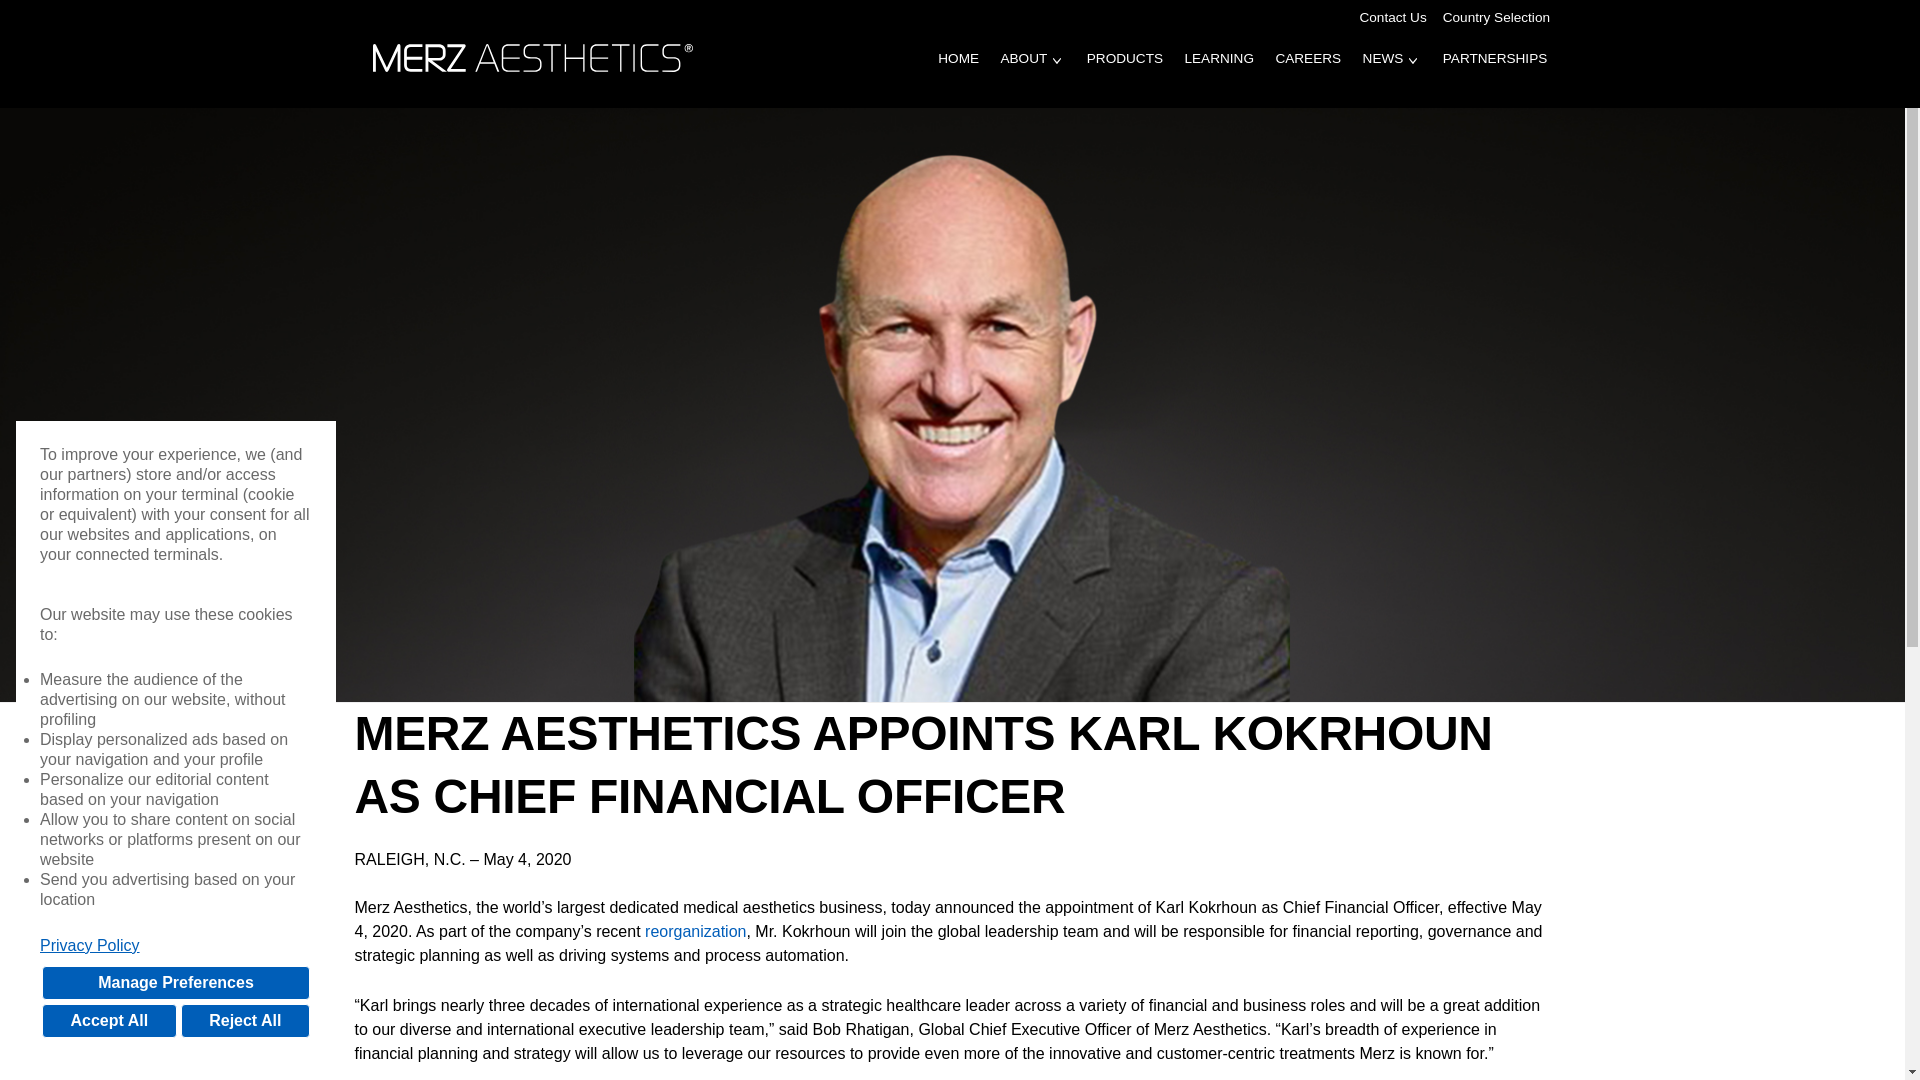  What do you see at coordinates (537, 56) in the screenshot?
I see `Home` at bounding box center [537, 56].